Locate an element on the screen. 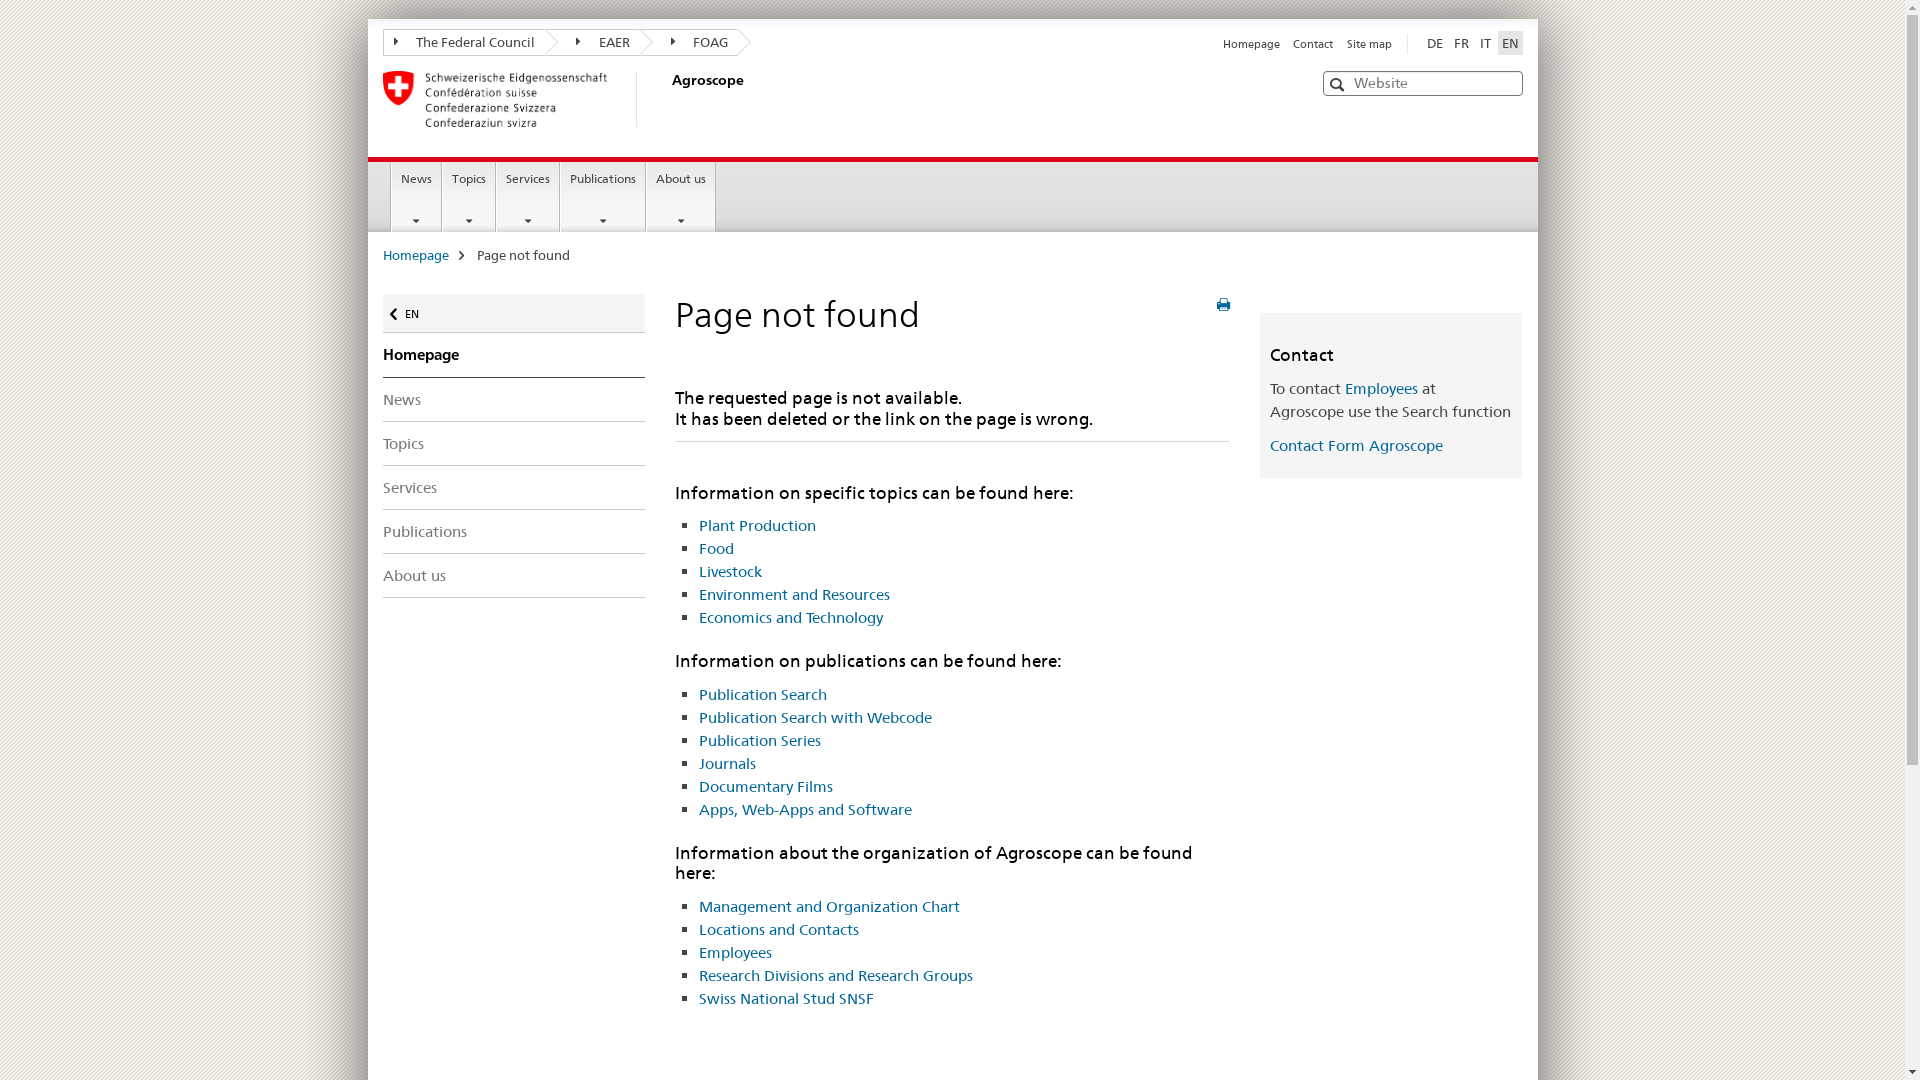  EN is located at coordinates (1510, 43).